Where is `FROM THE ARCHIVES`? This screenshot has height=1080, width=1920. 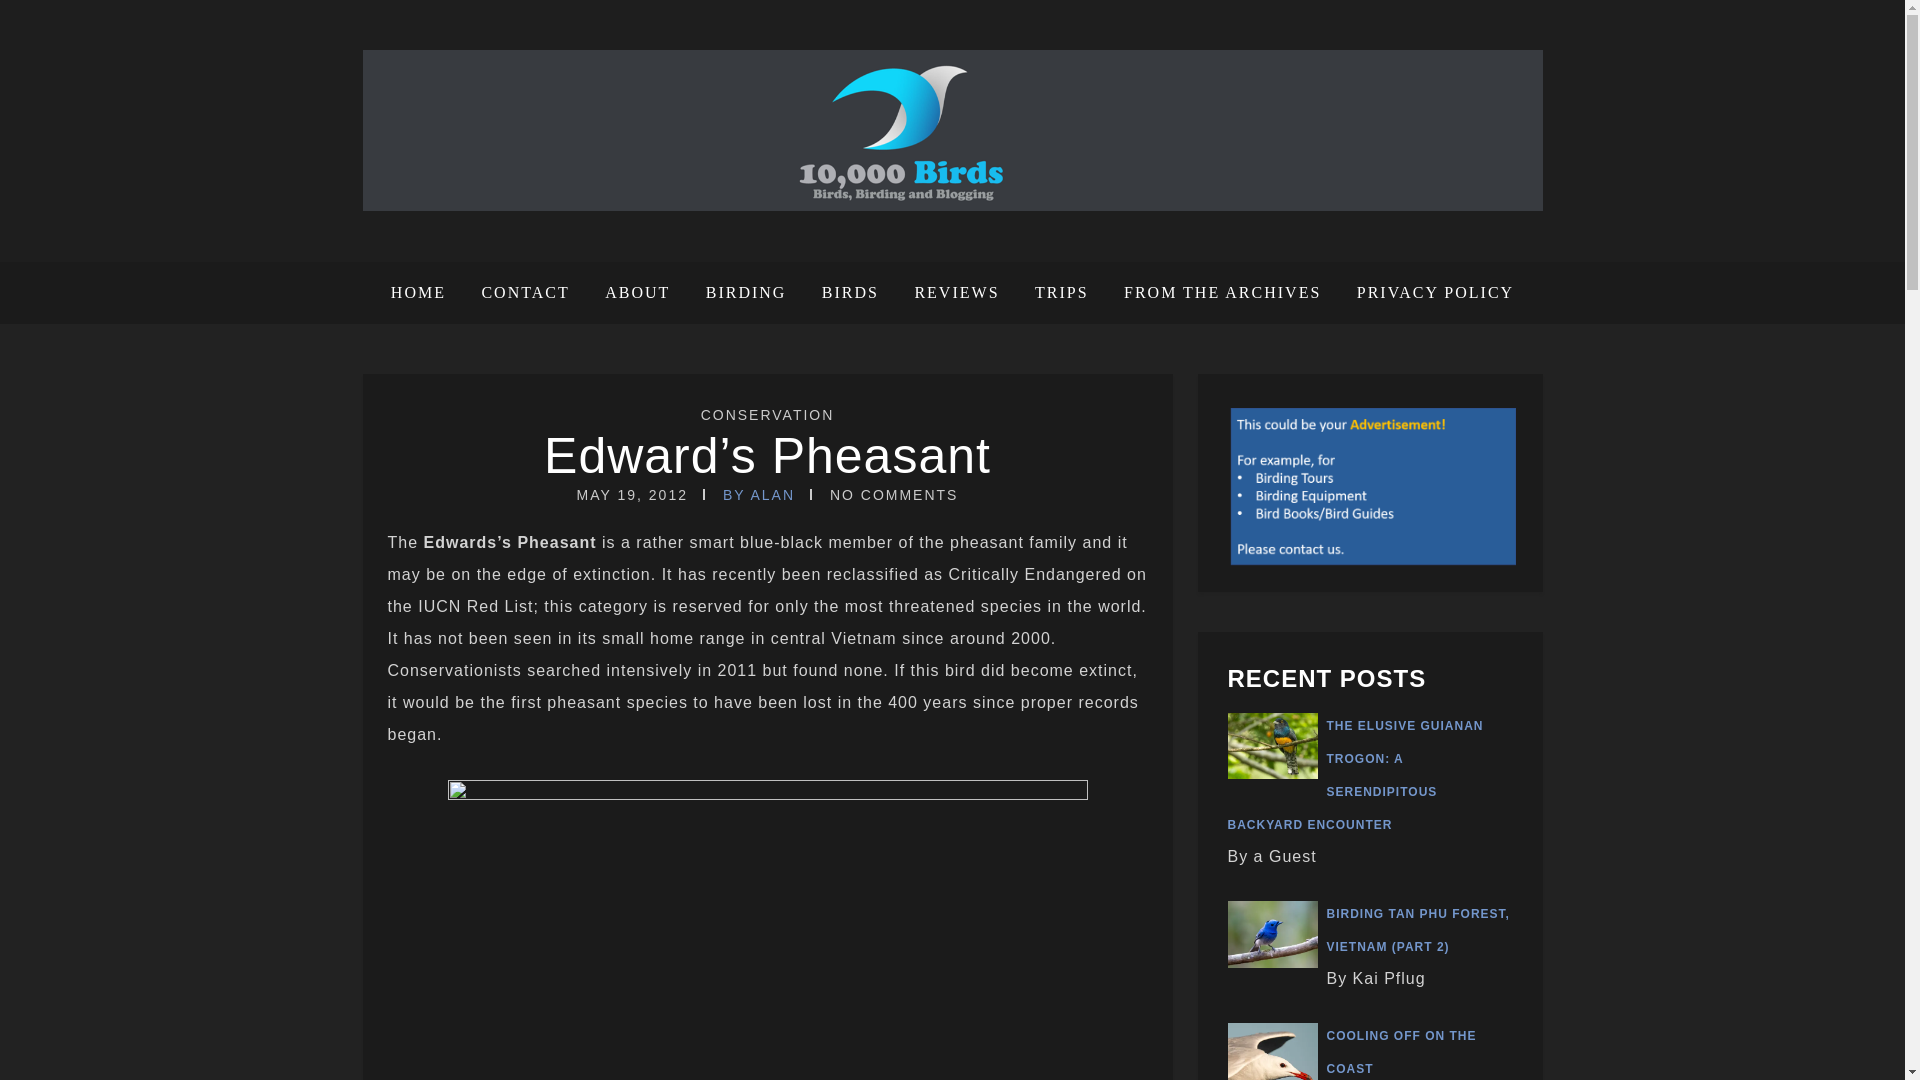
FROM THE ARCHIVES is located at coordinates (1222, 293).